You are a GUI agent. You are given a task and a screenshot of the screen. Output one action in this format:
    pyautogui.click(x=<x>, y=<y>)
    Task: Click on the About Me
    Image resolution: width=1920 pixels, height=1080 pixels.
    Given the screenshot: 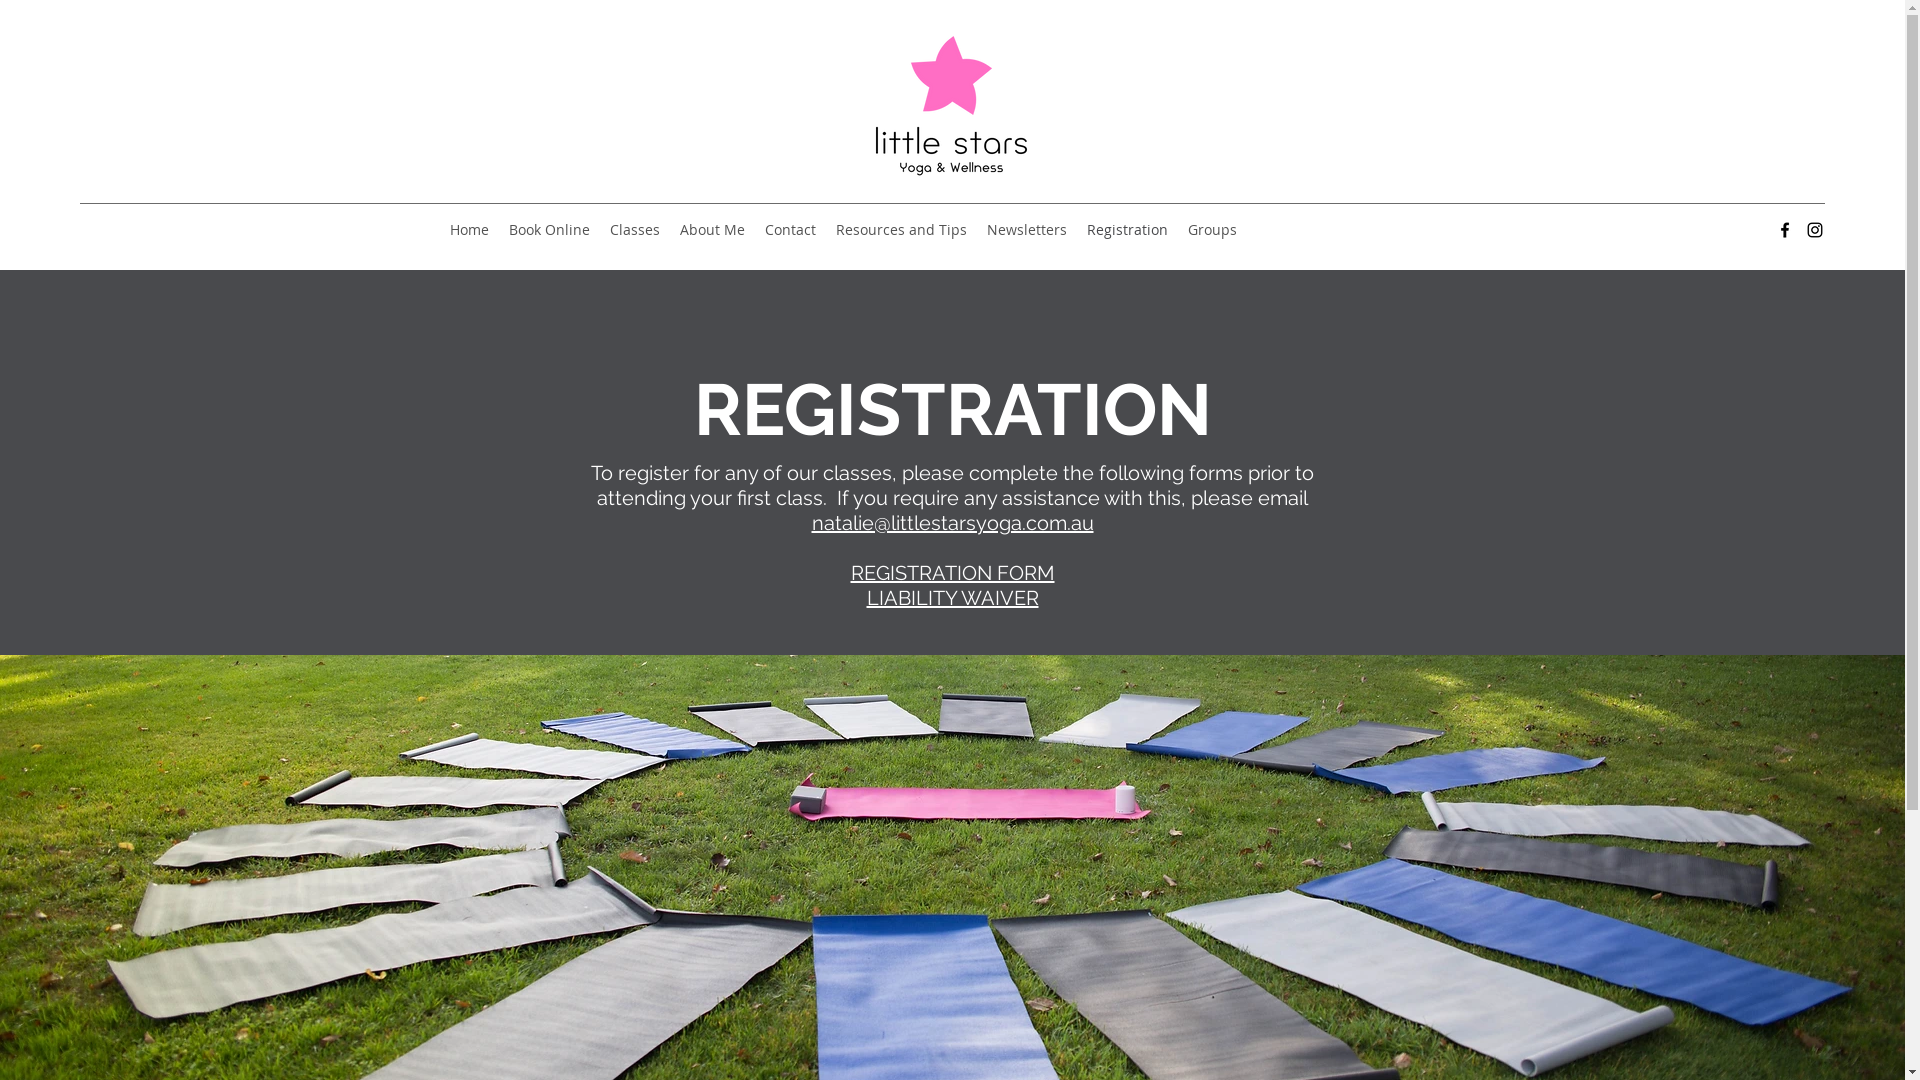 What is the action you would take?
    pyautogui.click(x=712, y=230)
    